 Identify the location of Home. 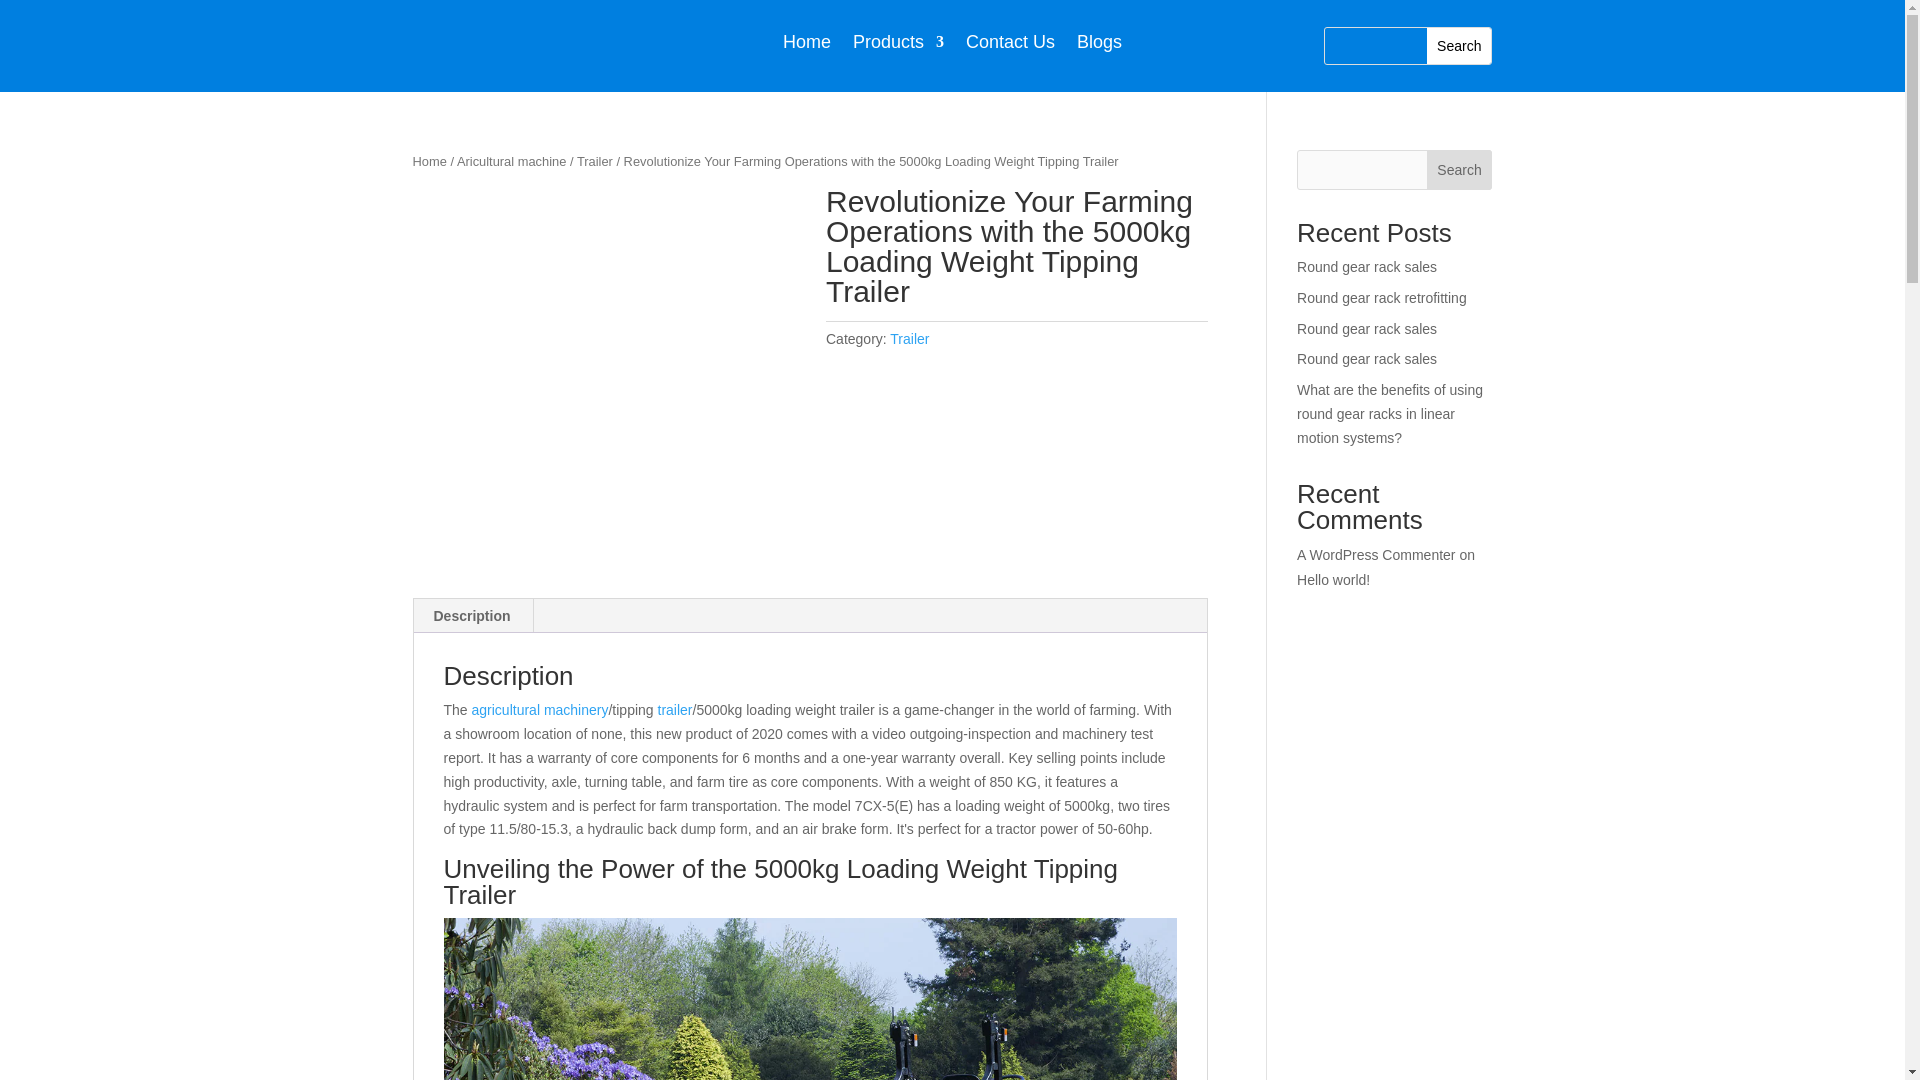
(807, 46).